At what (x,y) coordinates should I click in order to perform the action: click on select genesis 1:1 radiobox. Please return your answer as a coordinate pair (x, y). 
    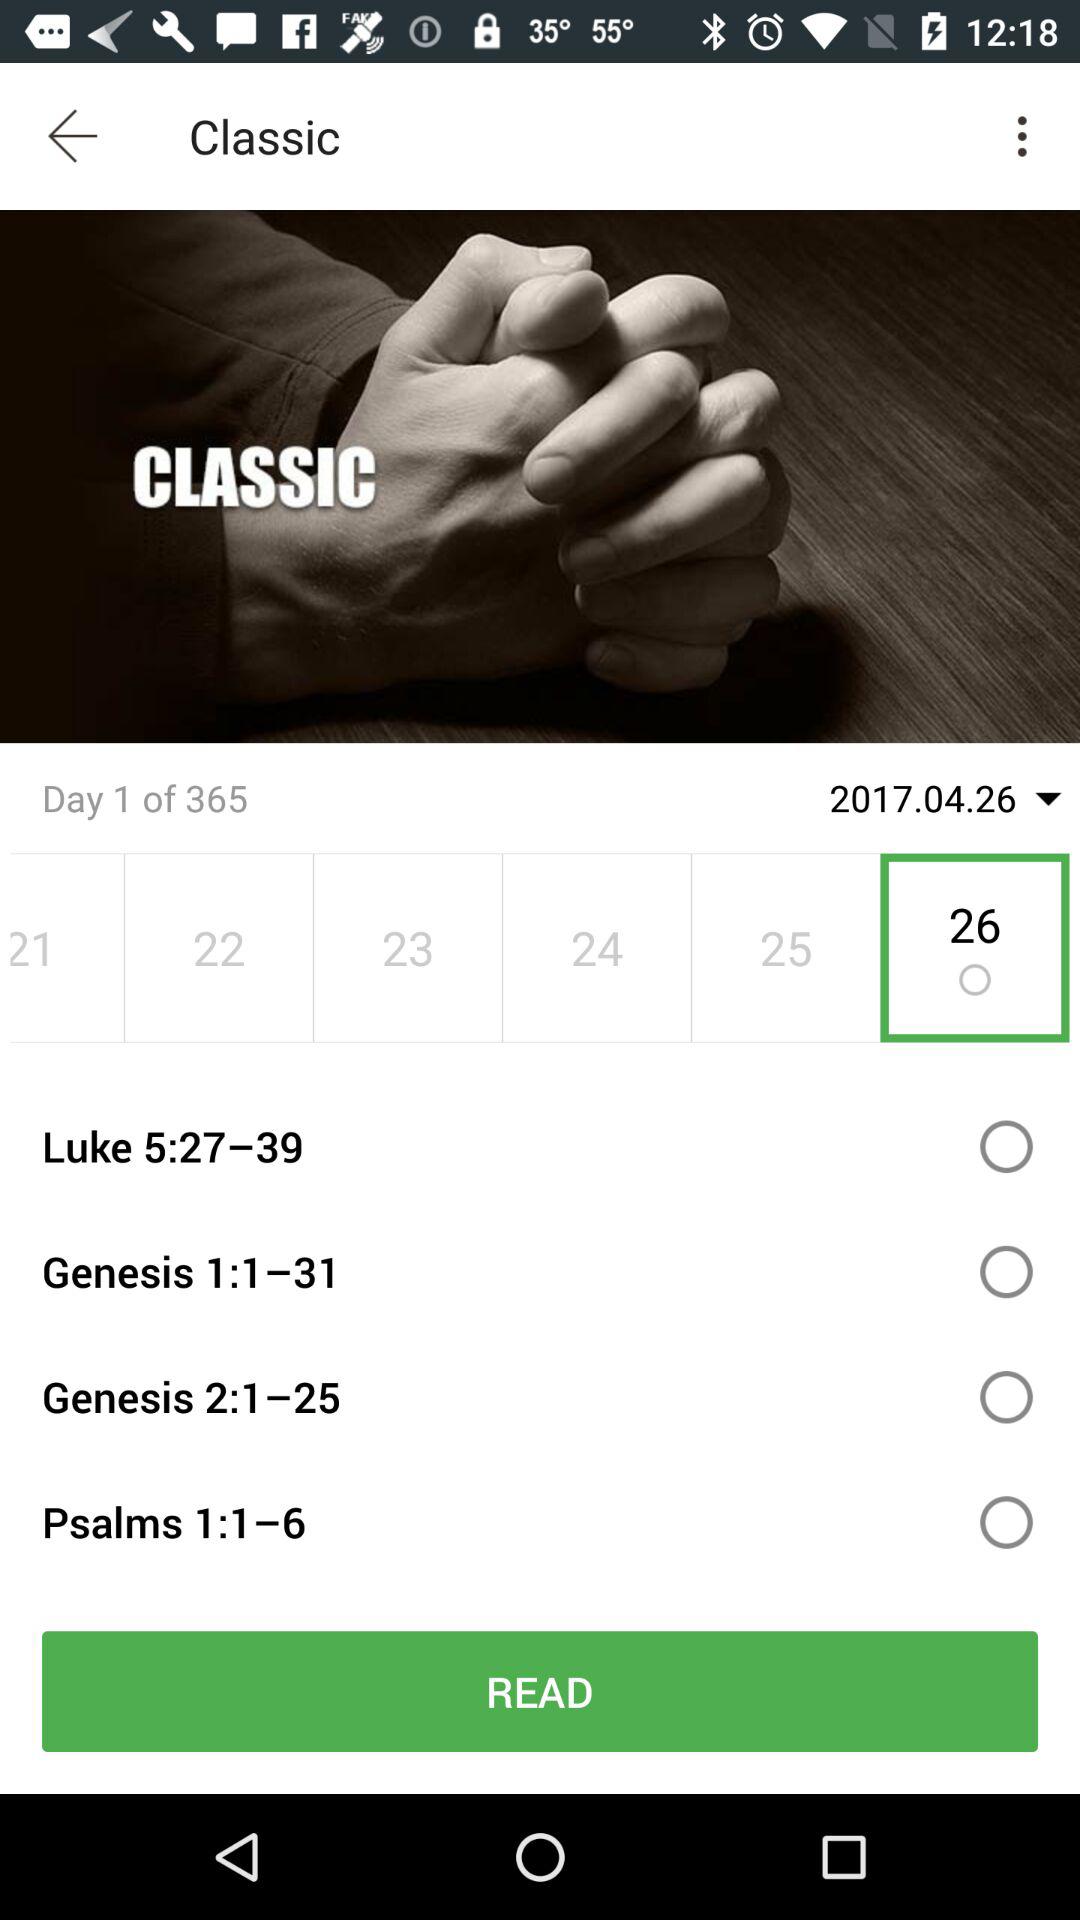
    Looking at the image, I should click on (1006, 1272).